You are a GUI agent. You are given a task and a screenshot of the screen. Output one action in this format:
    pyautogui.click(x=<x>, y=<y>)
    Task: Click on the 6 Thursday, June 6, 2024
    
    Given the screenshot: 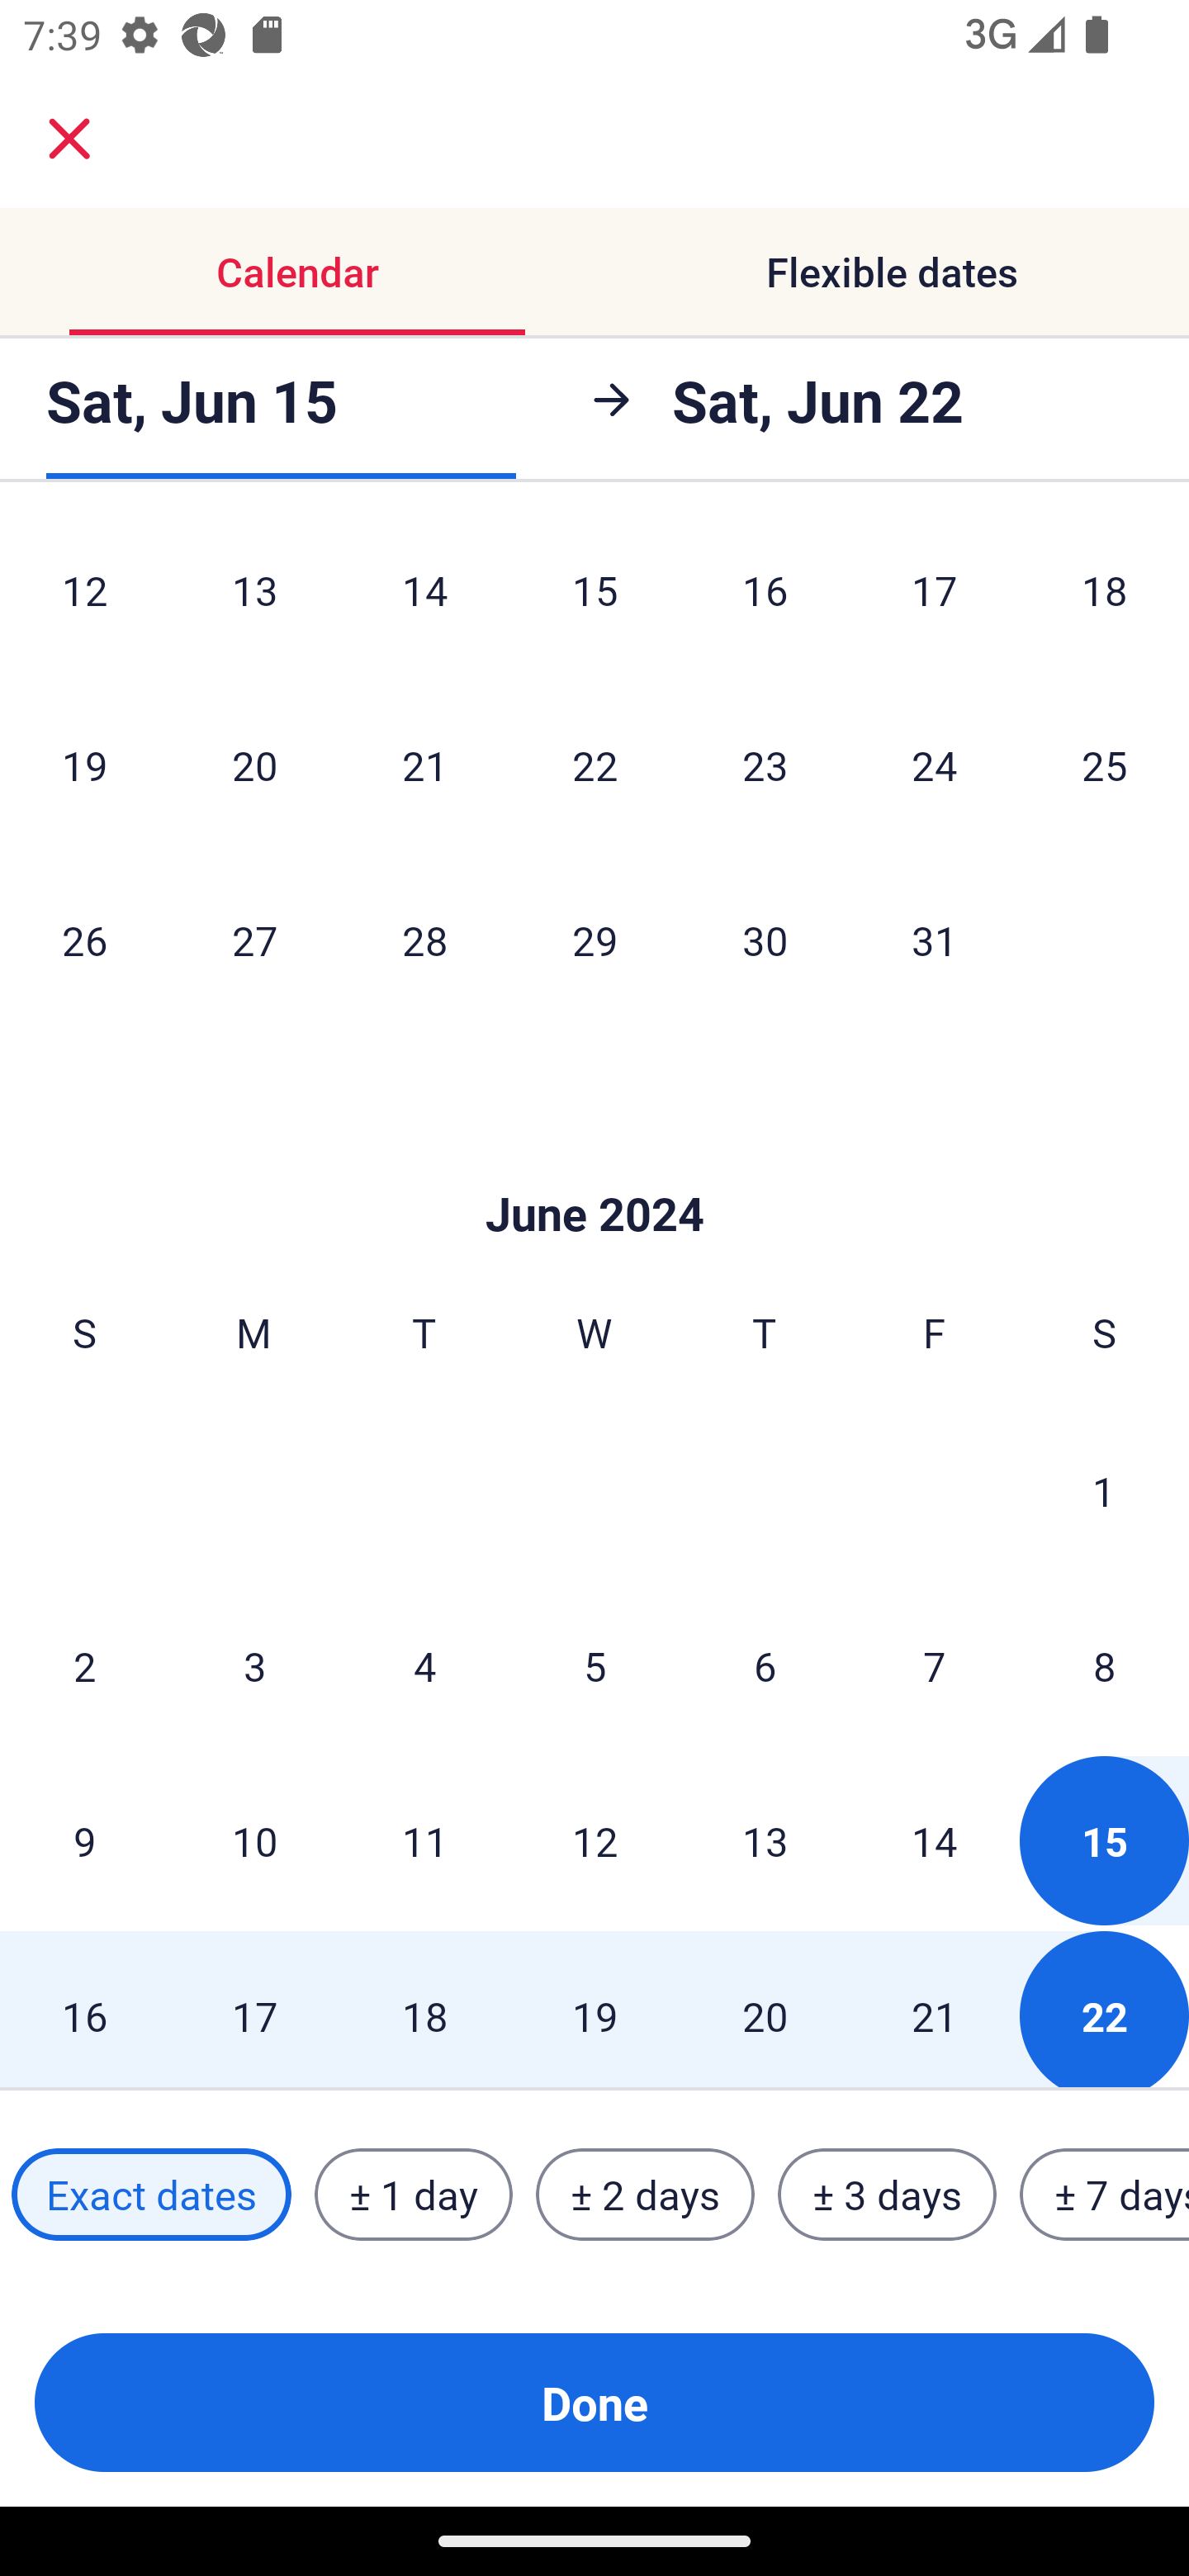 What is the action you would take?
    pyautogui.click(x=765, y=1664)
    